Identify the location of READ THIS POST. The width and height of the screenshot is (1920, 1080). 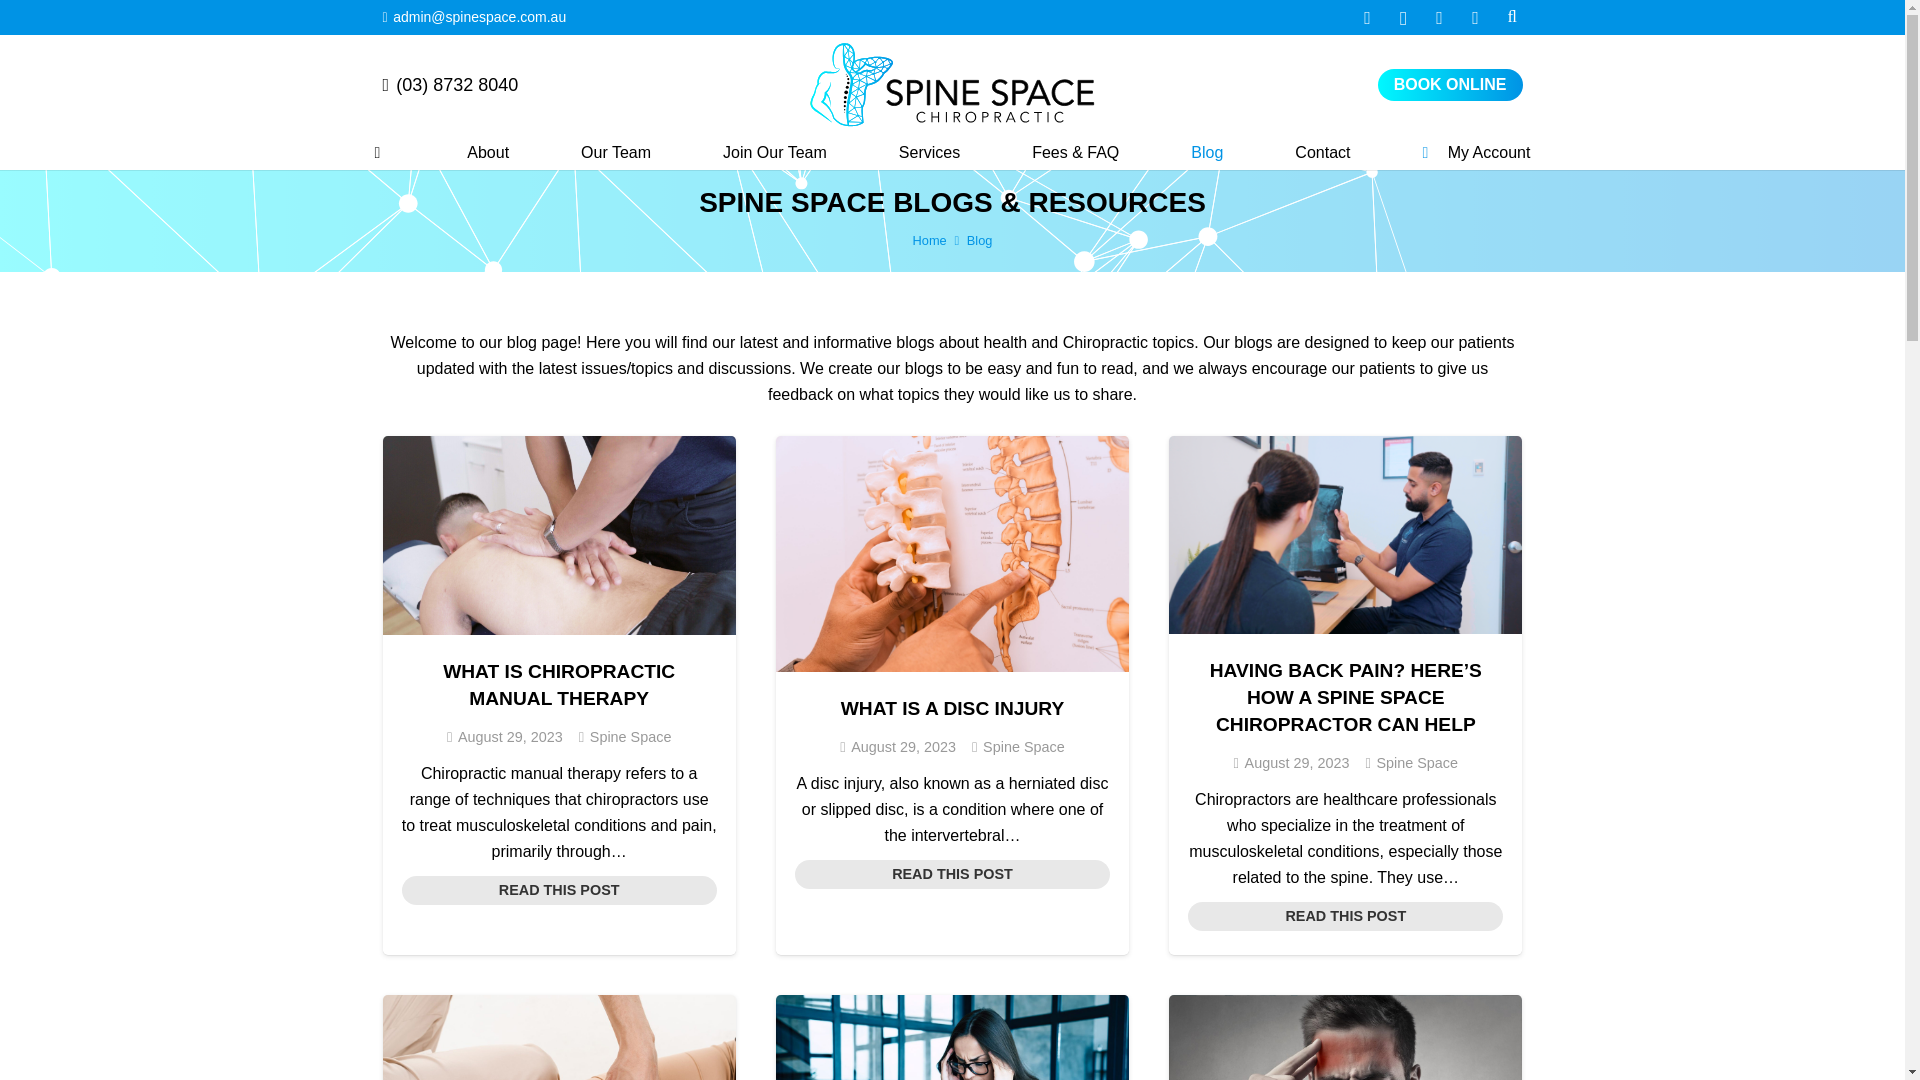
(558, 890).